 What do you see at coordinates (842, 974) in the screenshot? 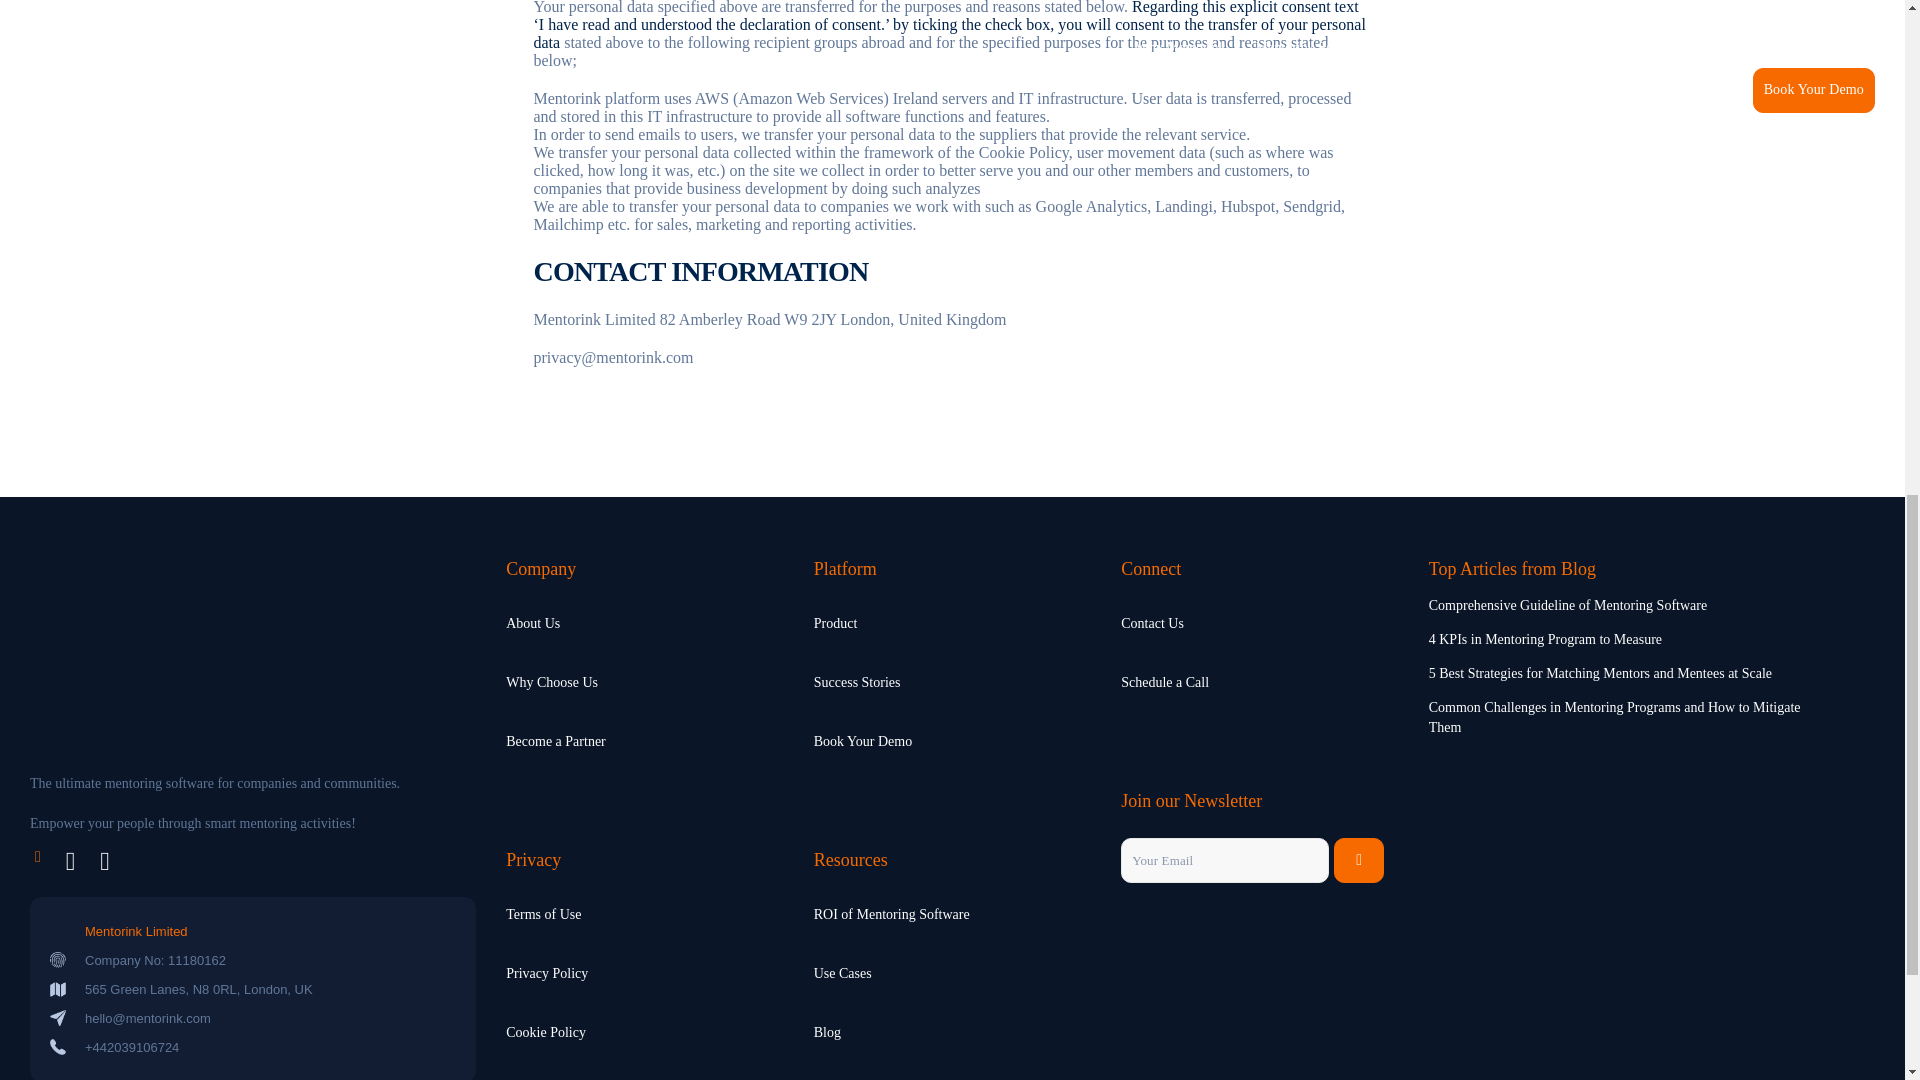
I see `Use Cases` at bounding box center [842, 974].